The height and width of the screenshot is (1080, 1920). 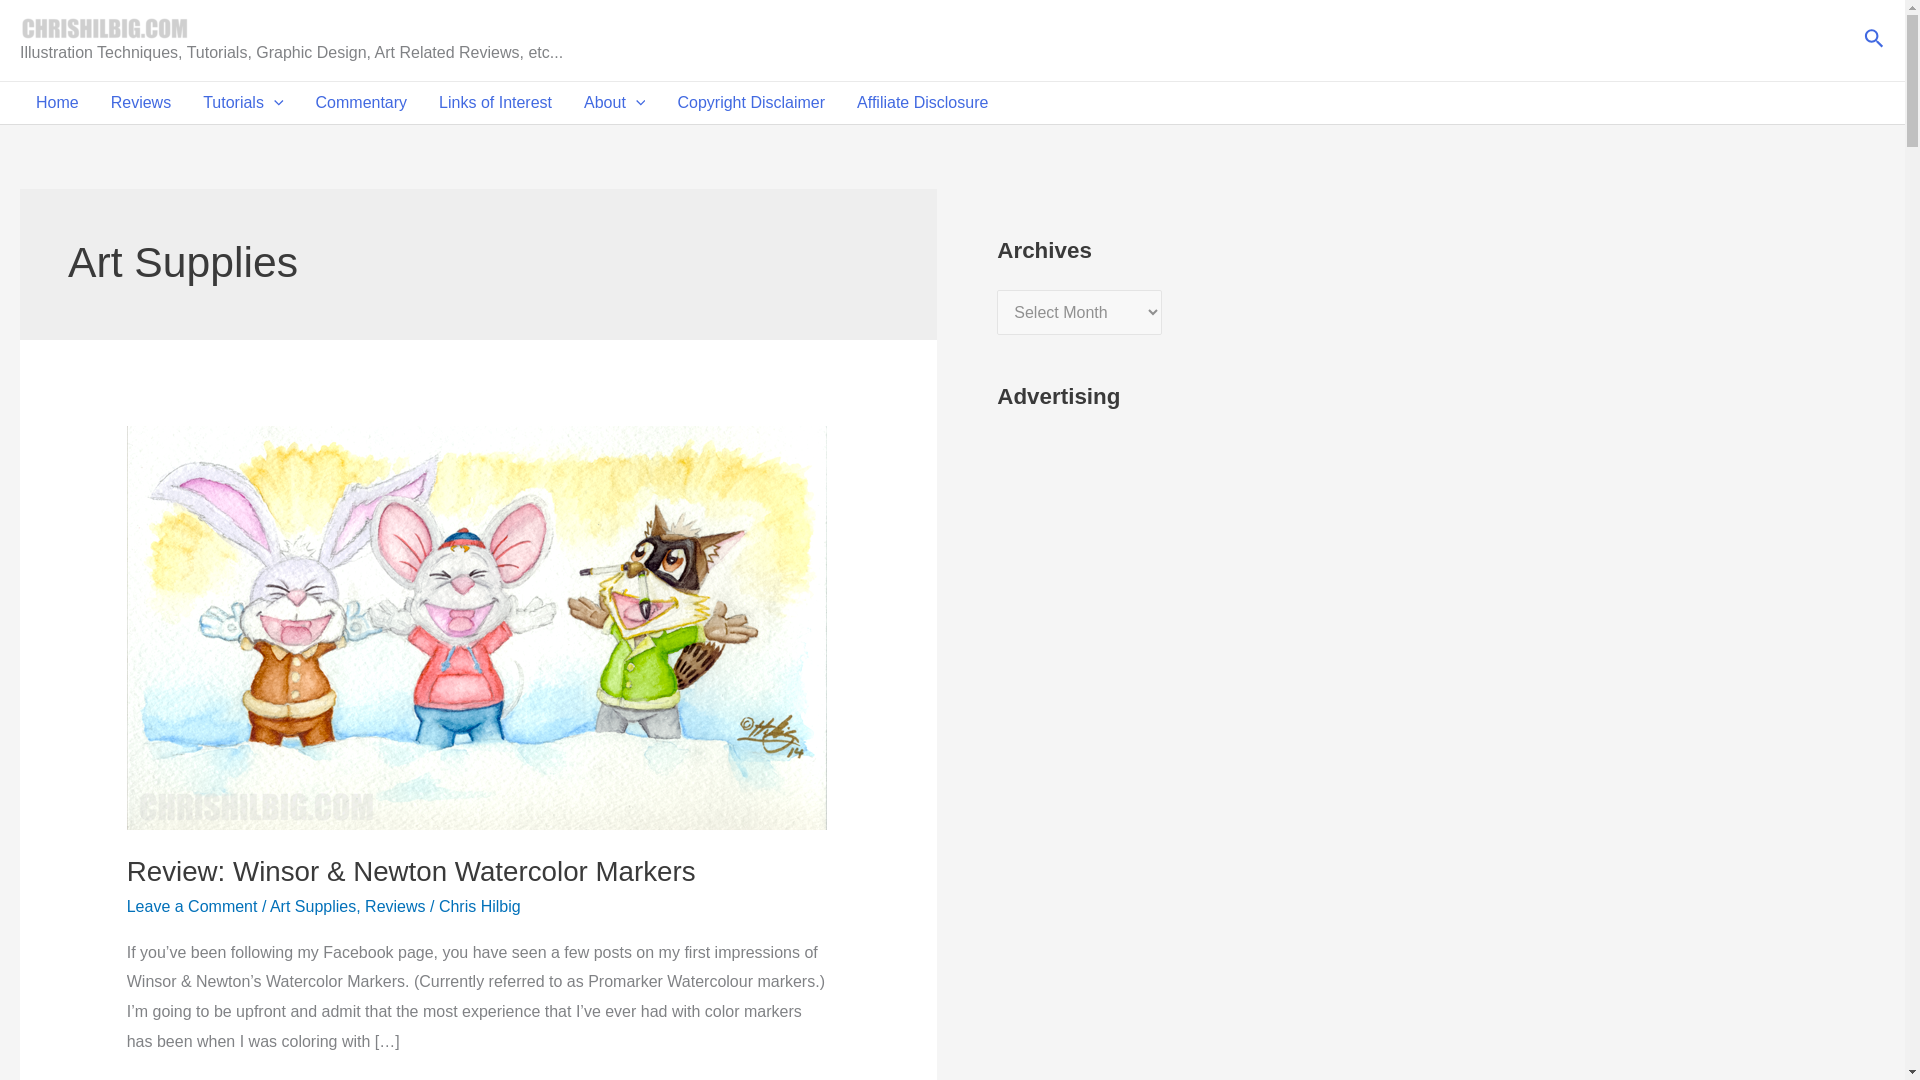 What do you see at coordinates (750, 103) in the screenshot?
I see `Copyright Disclaimer` at bounding box center [750, 103].